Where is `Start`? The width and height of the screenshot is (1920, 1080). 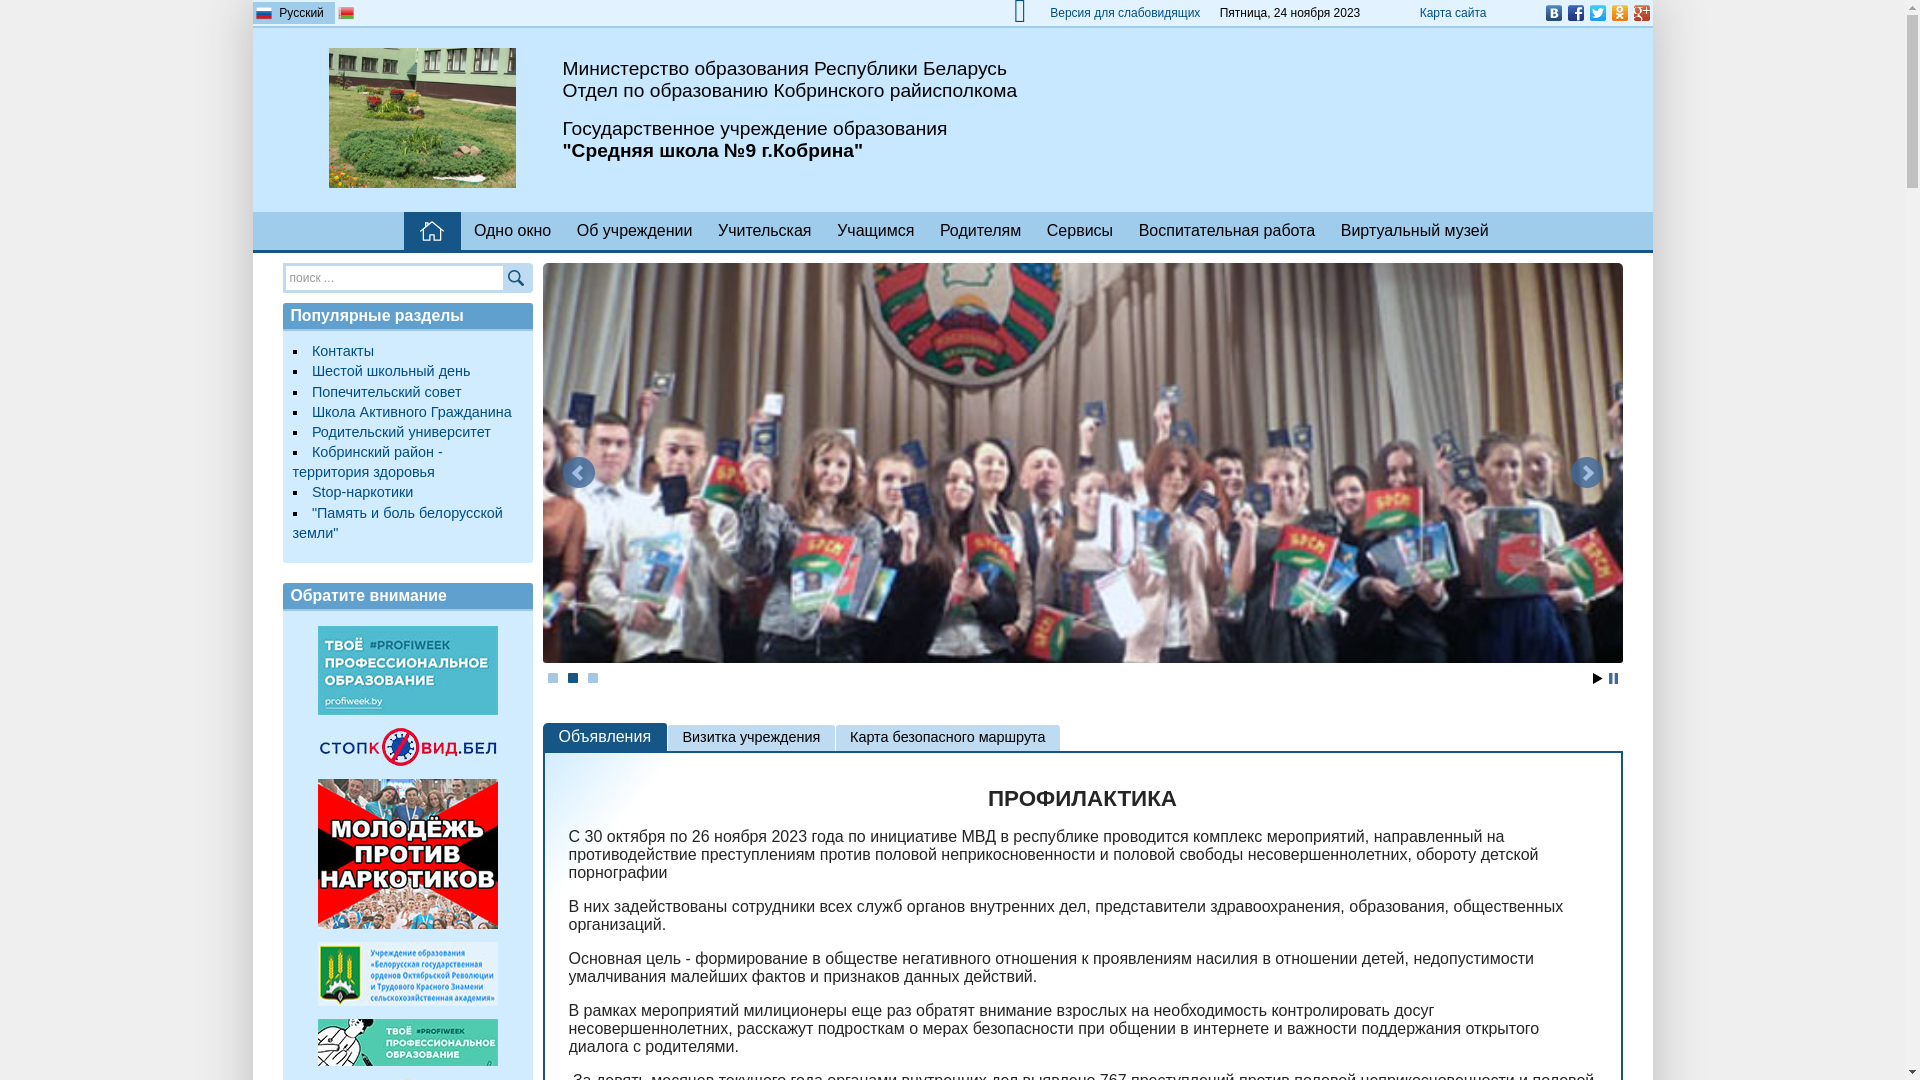
Start is located at coordinates (1597, 678).